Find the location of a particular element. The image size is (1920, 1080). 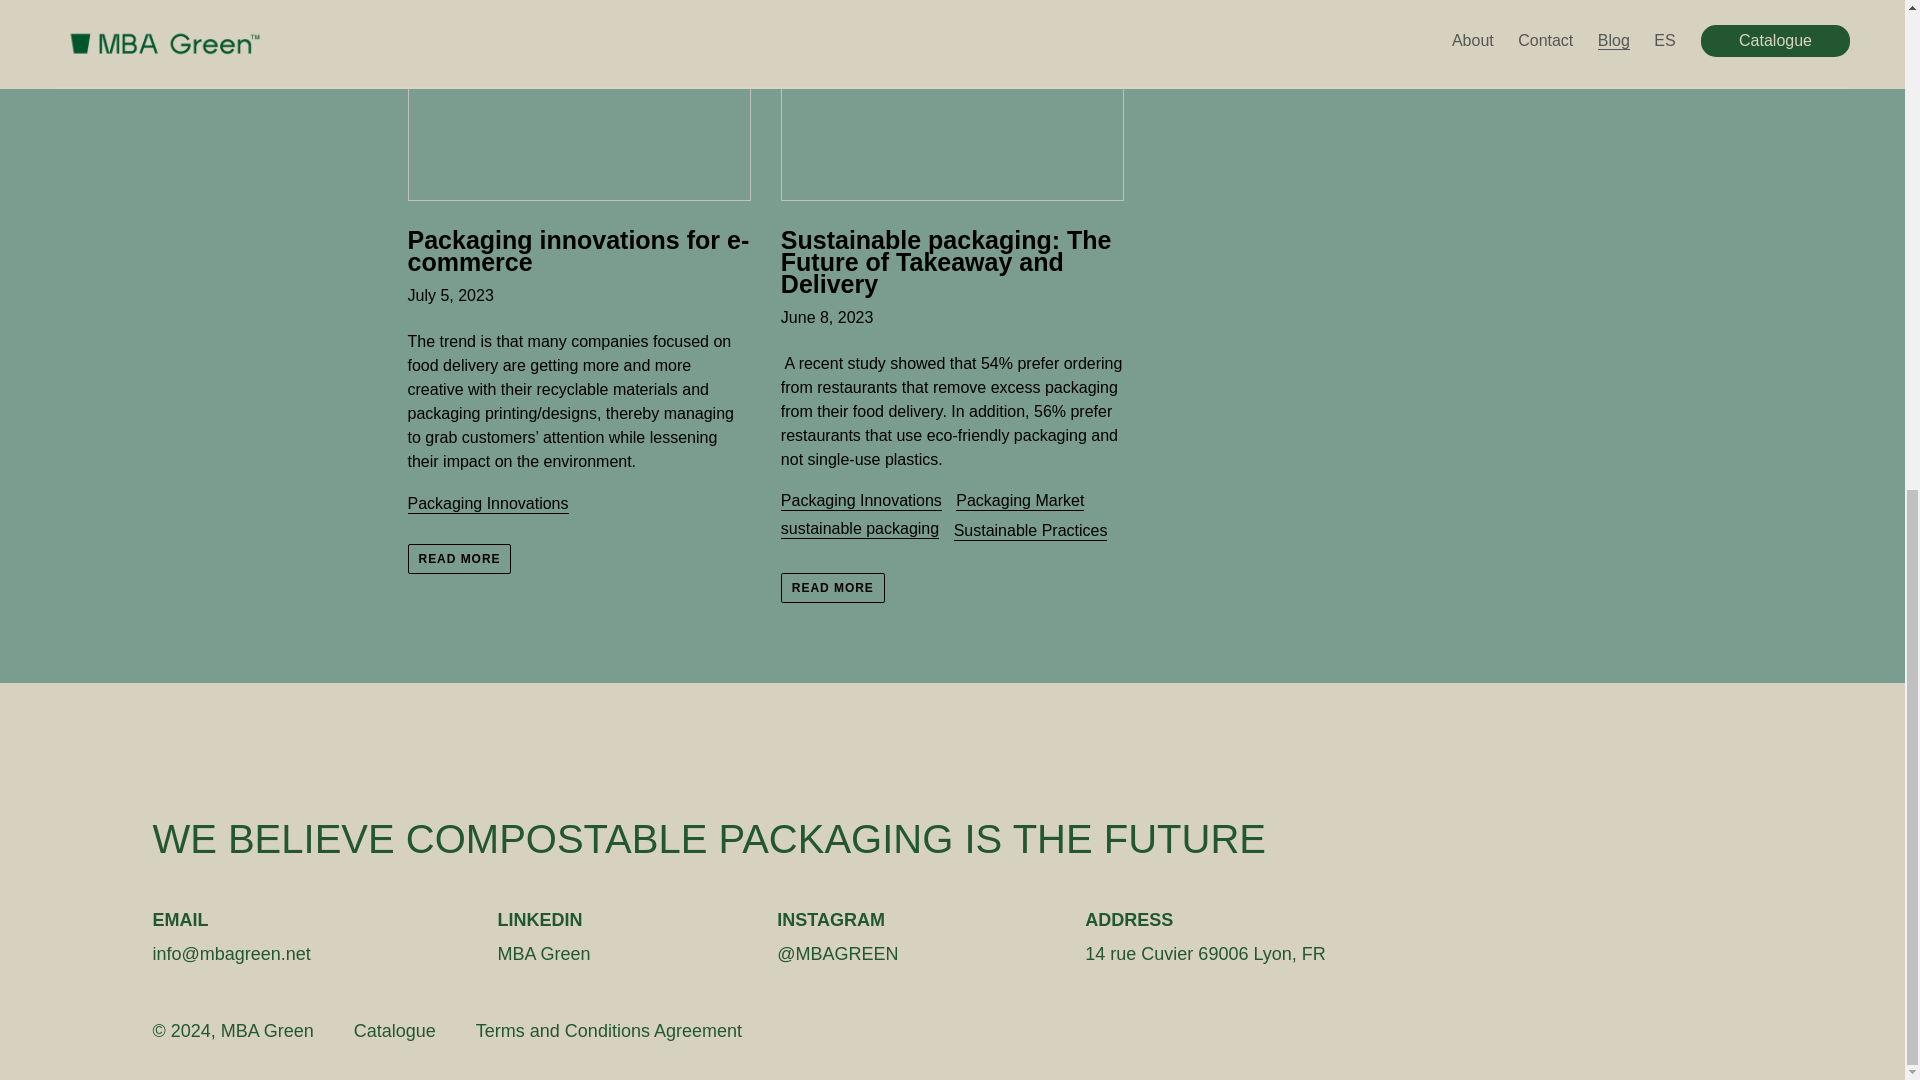

Packaging Innovations is located at coordinates (862, 501).